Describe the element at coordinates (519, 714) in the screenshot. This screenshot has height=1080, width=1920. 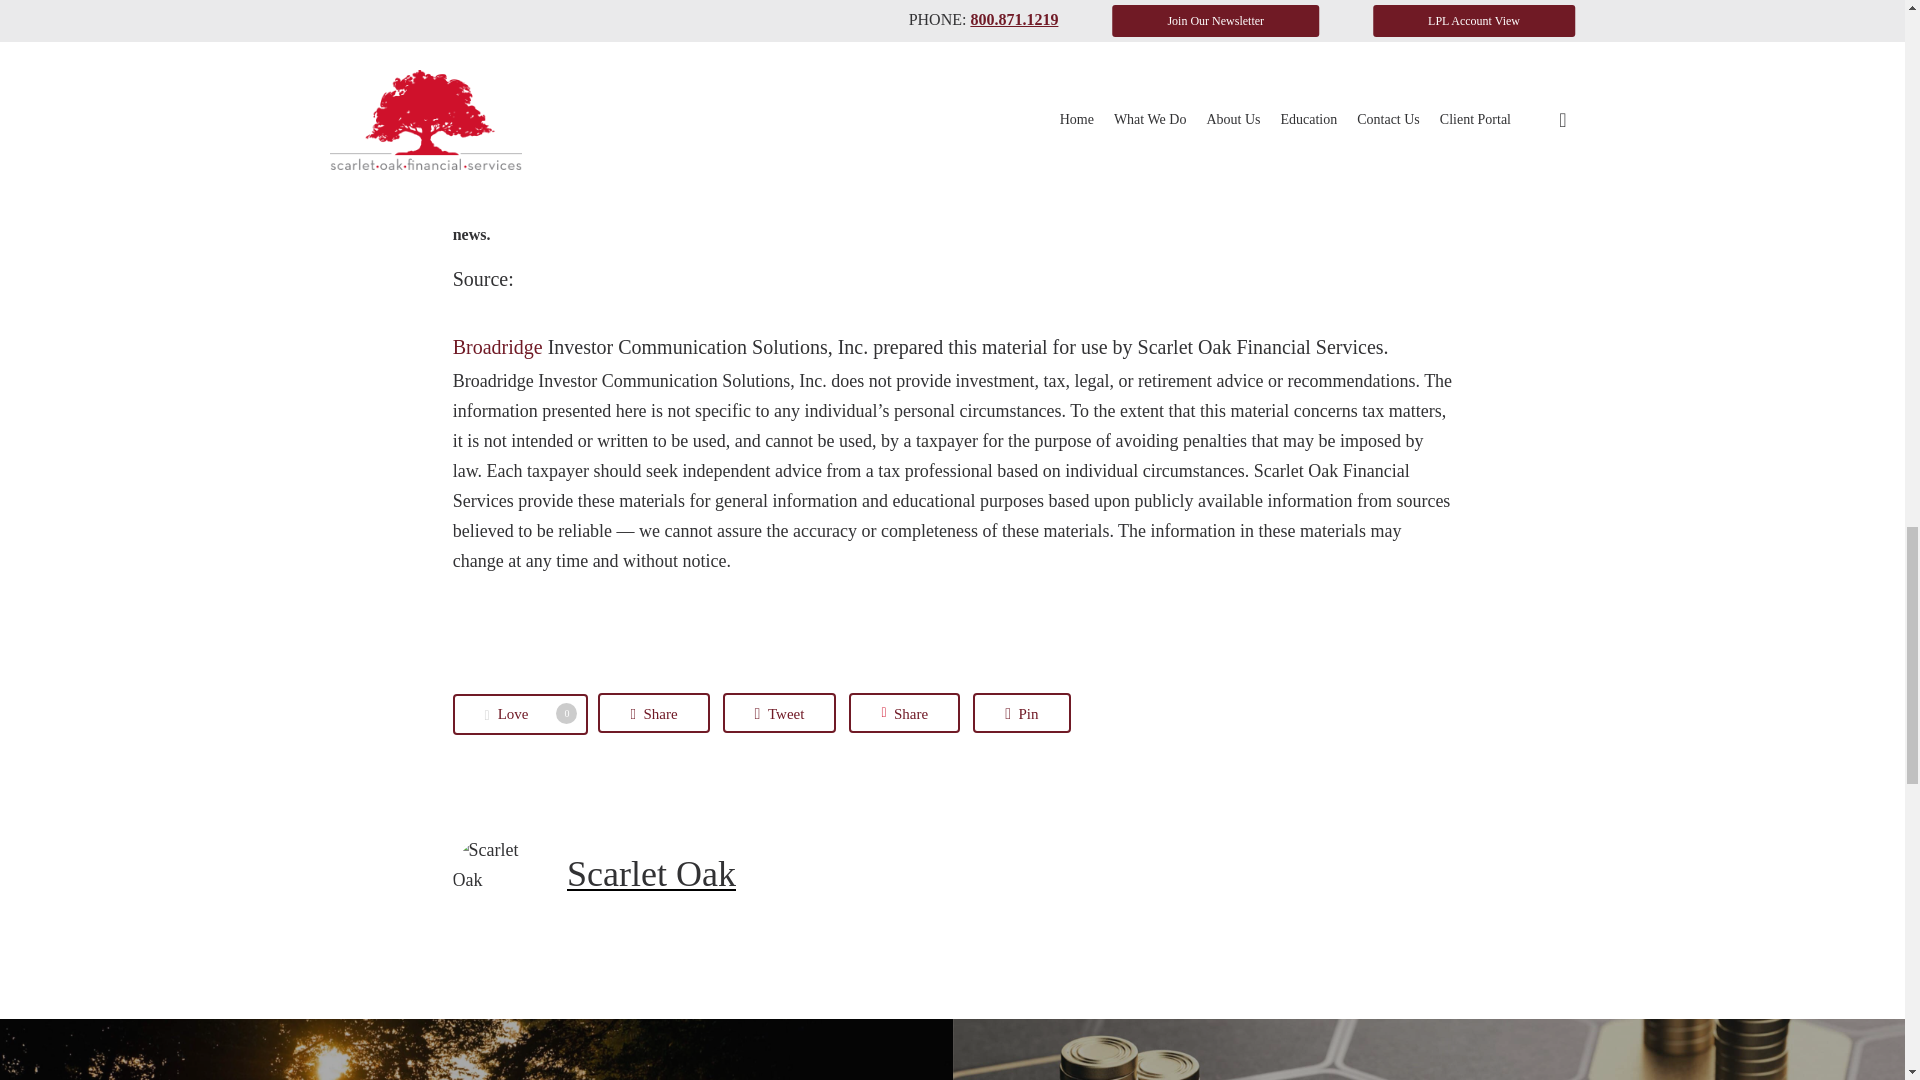
I see `Love this` at that location.